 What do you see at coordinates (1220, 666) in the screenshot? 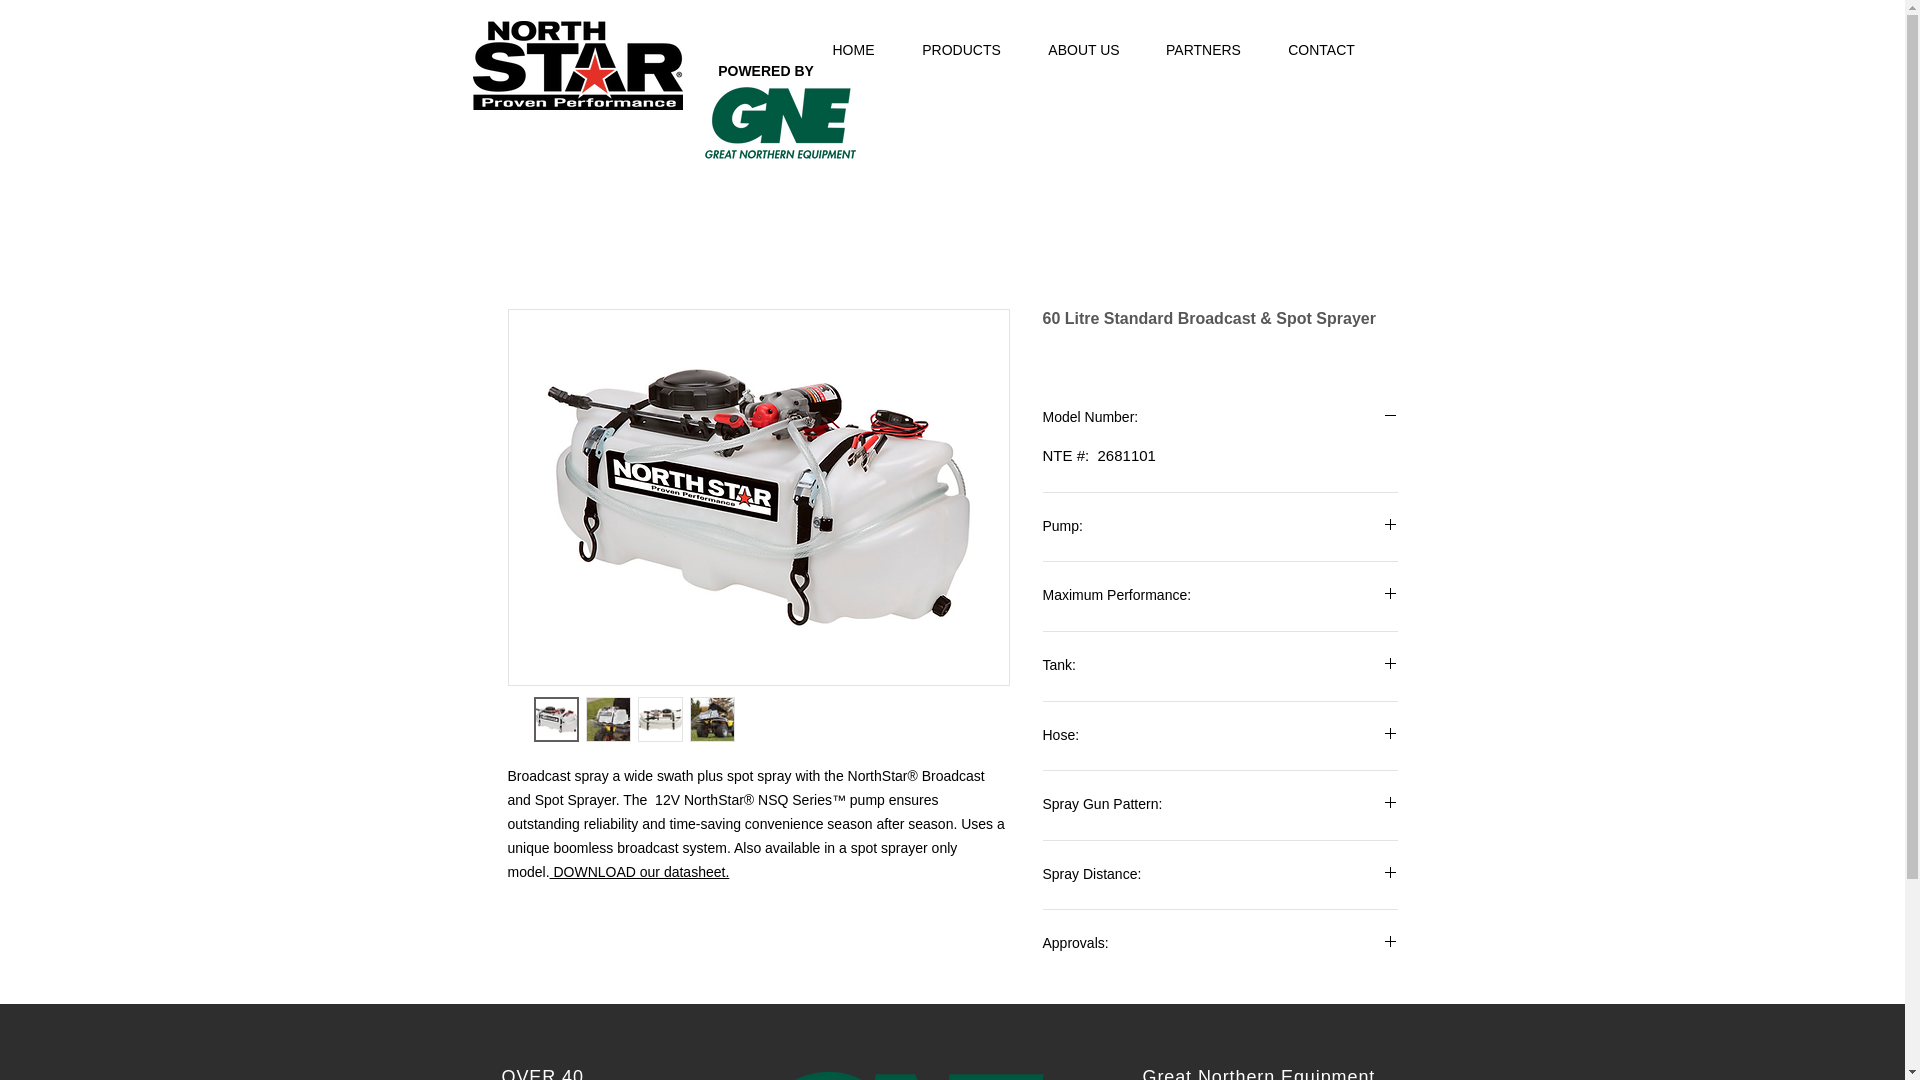
I see `Tank:` at bounding box center [1220, 666].